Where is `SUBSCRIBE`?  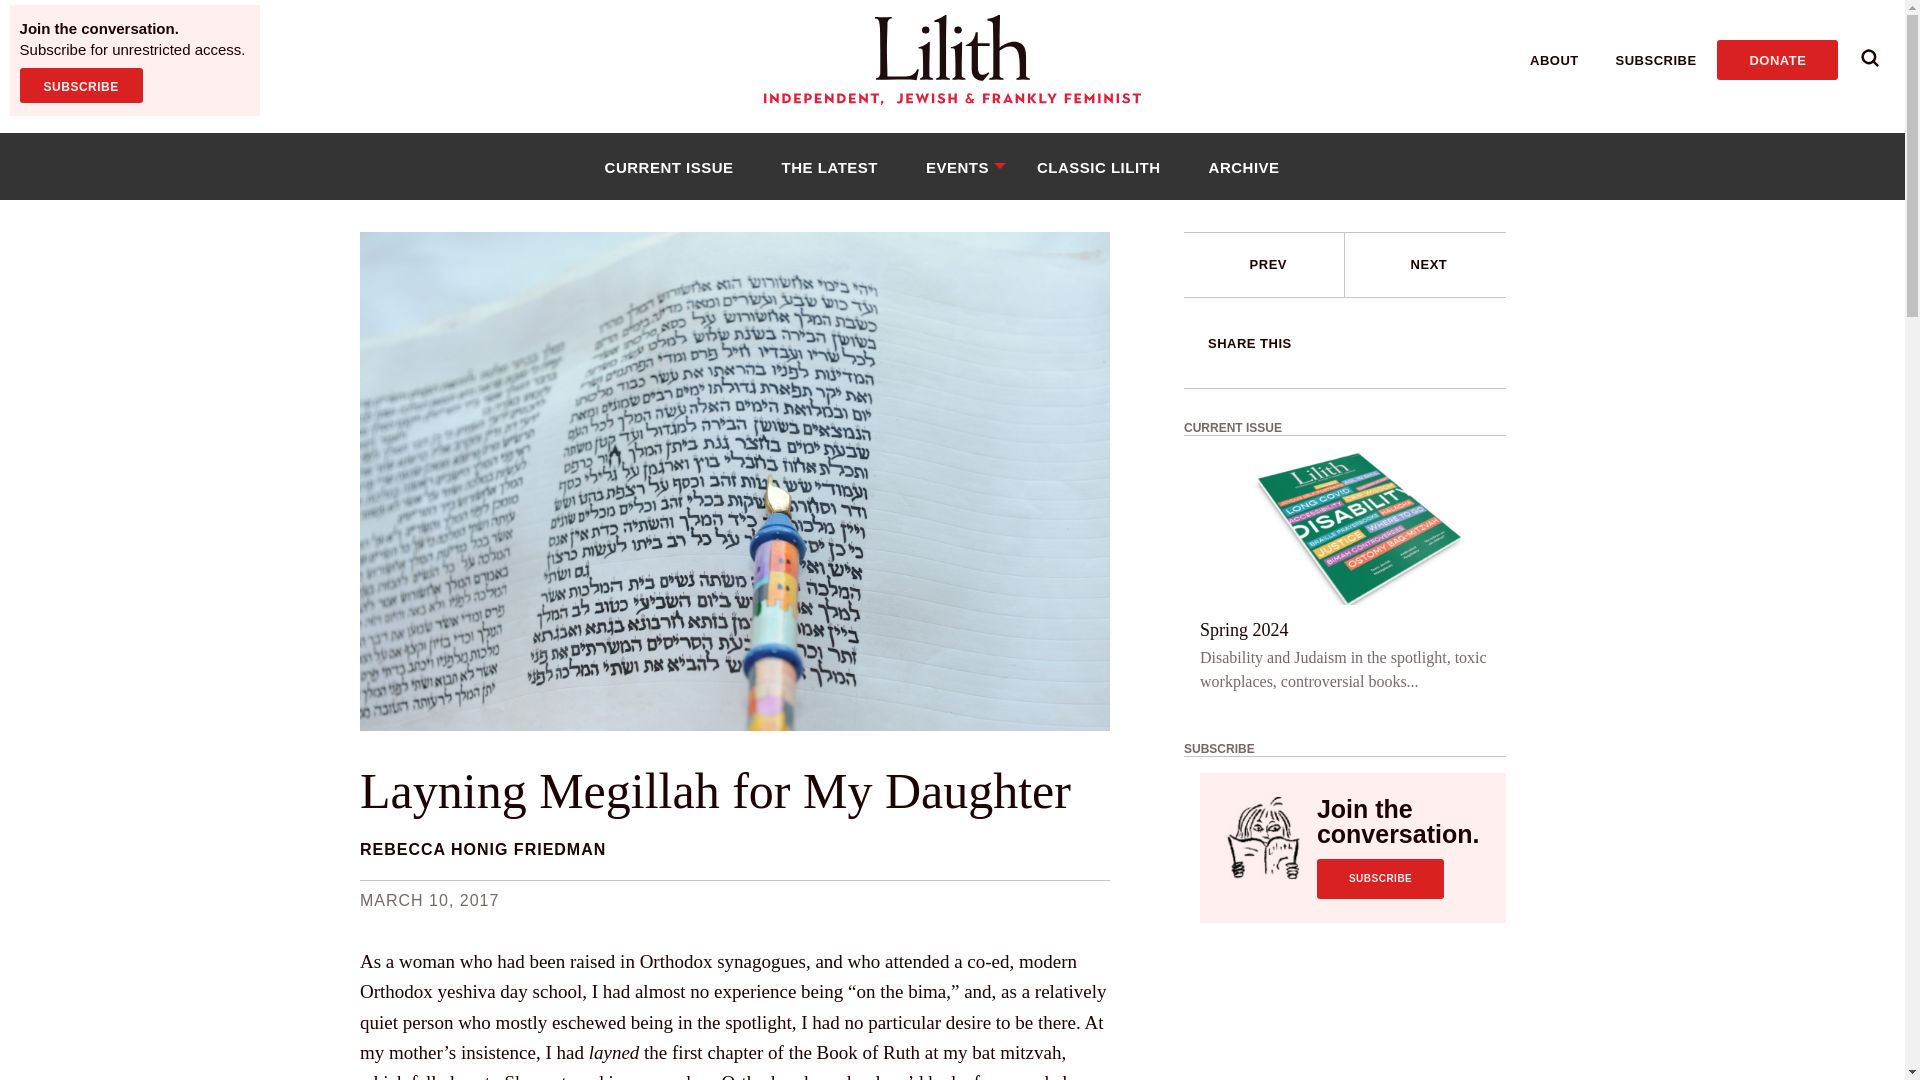 SUBSCRIBE is located at coordinates (1380, 878).